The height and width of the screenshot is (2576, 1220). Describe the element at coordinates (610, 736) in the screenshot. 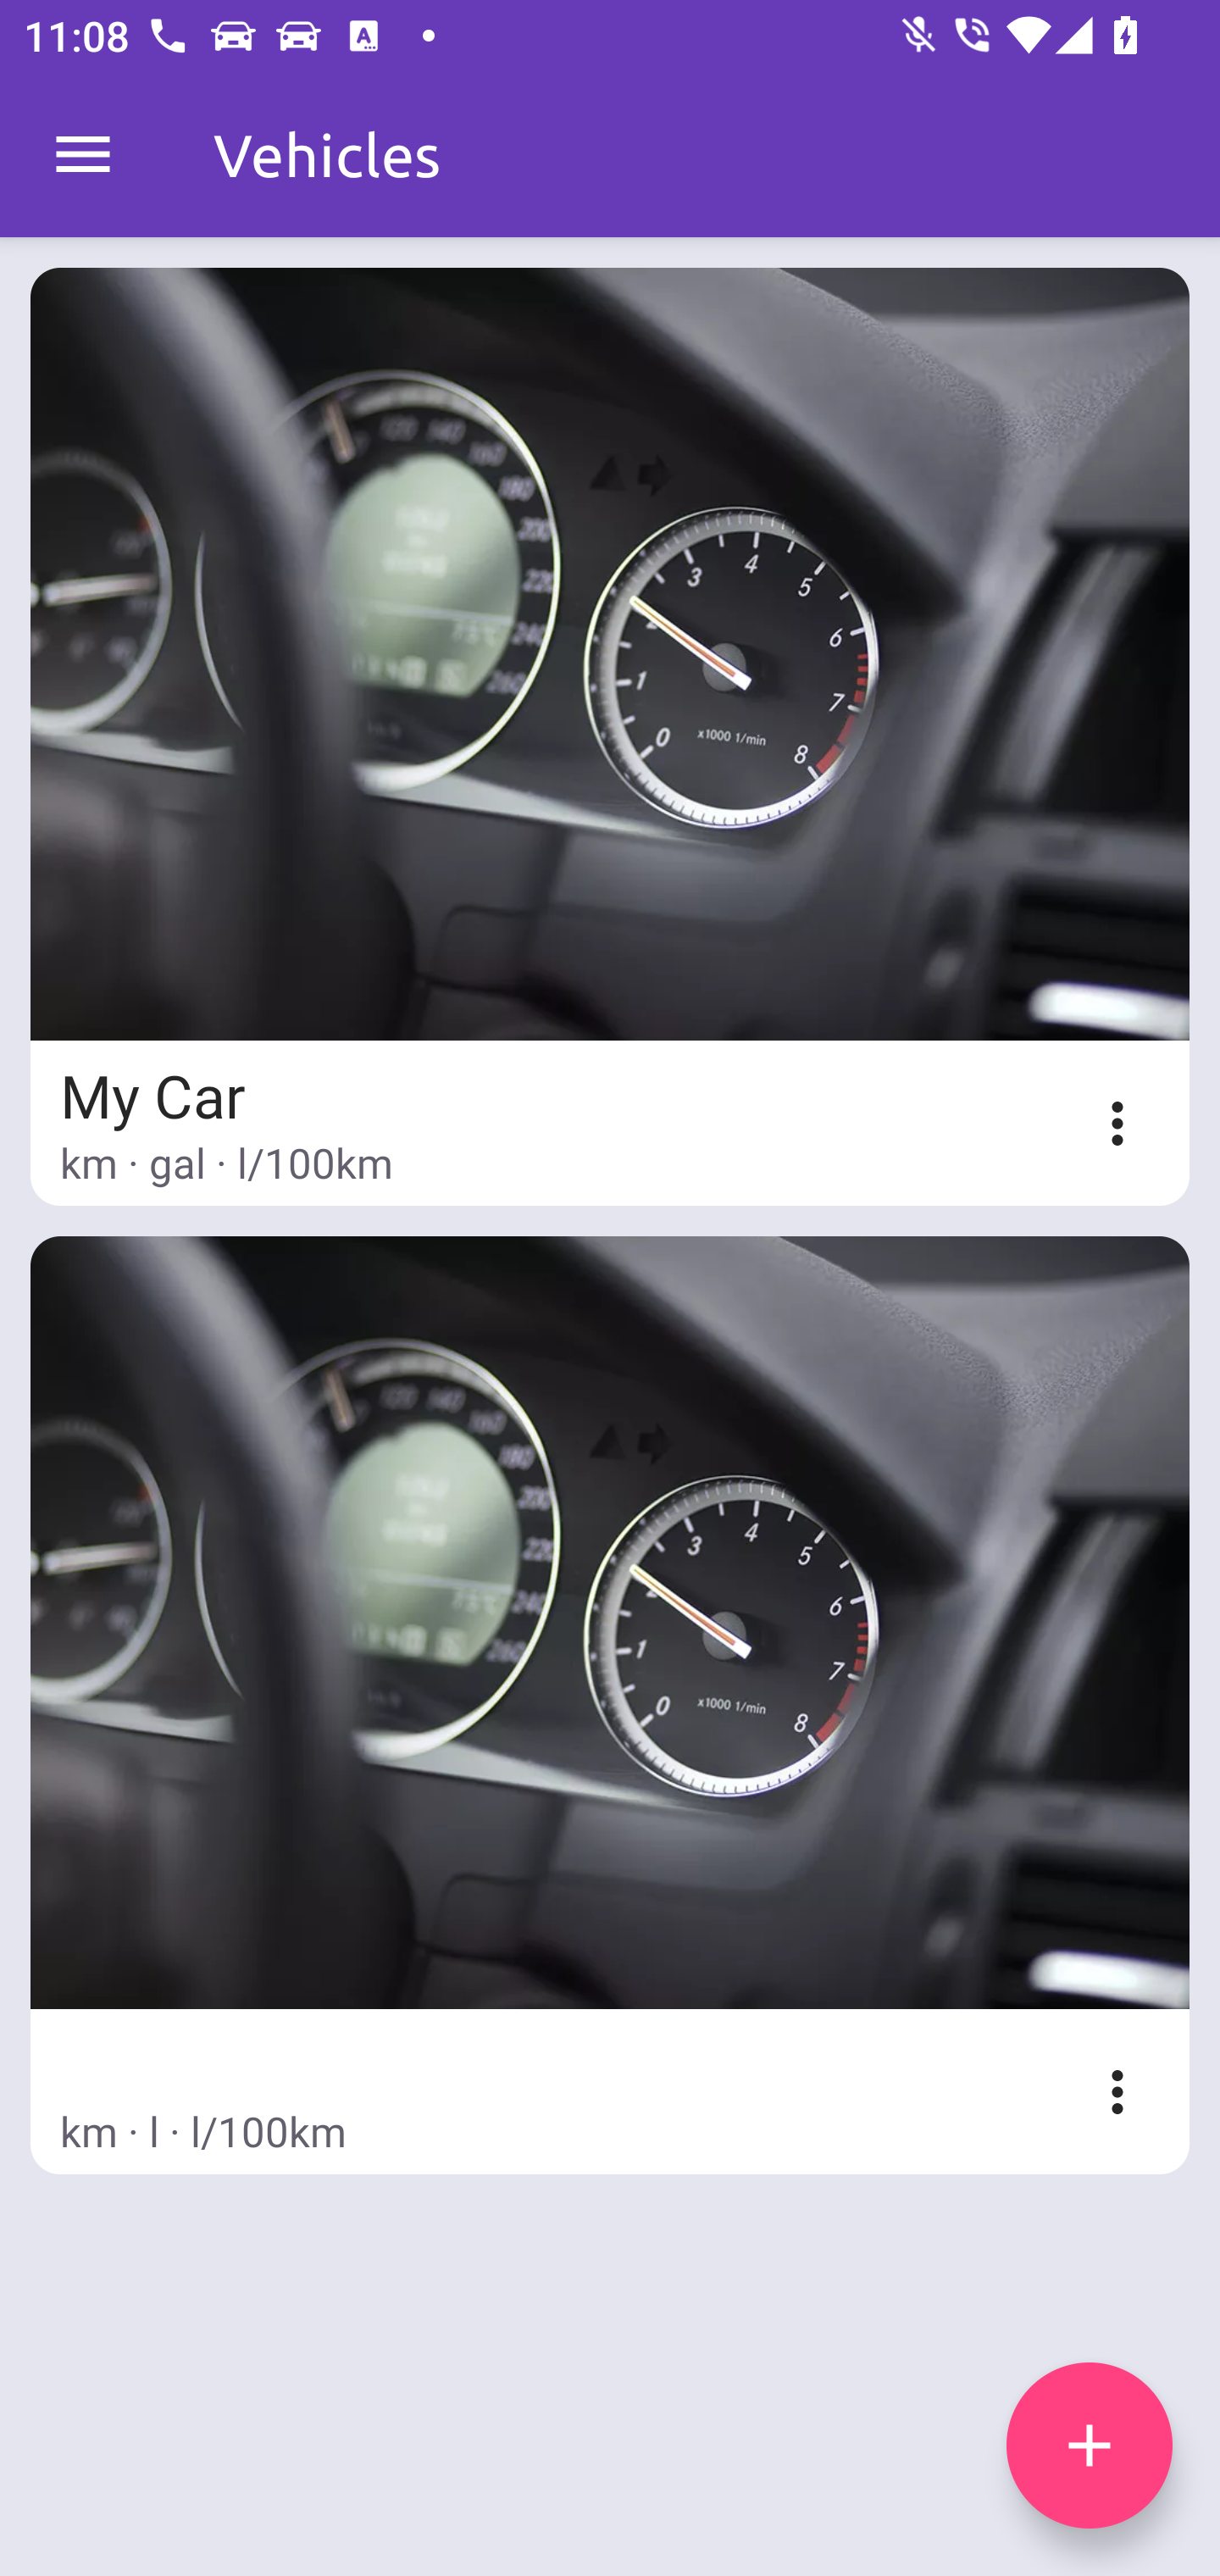

I see `My Car km · gal · l/100km` at that location.